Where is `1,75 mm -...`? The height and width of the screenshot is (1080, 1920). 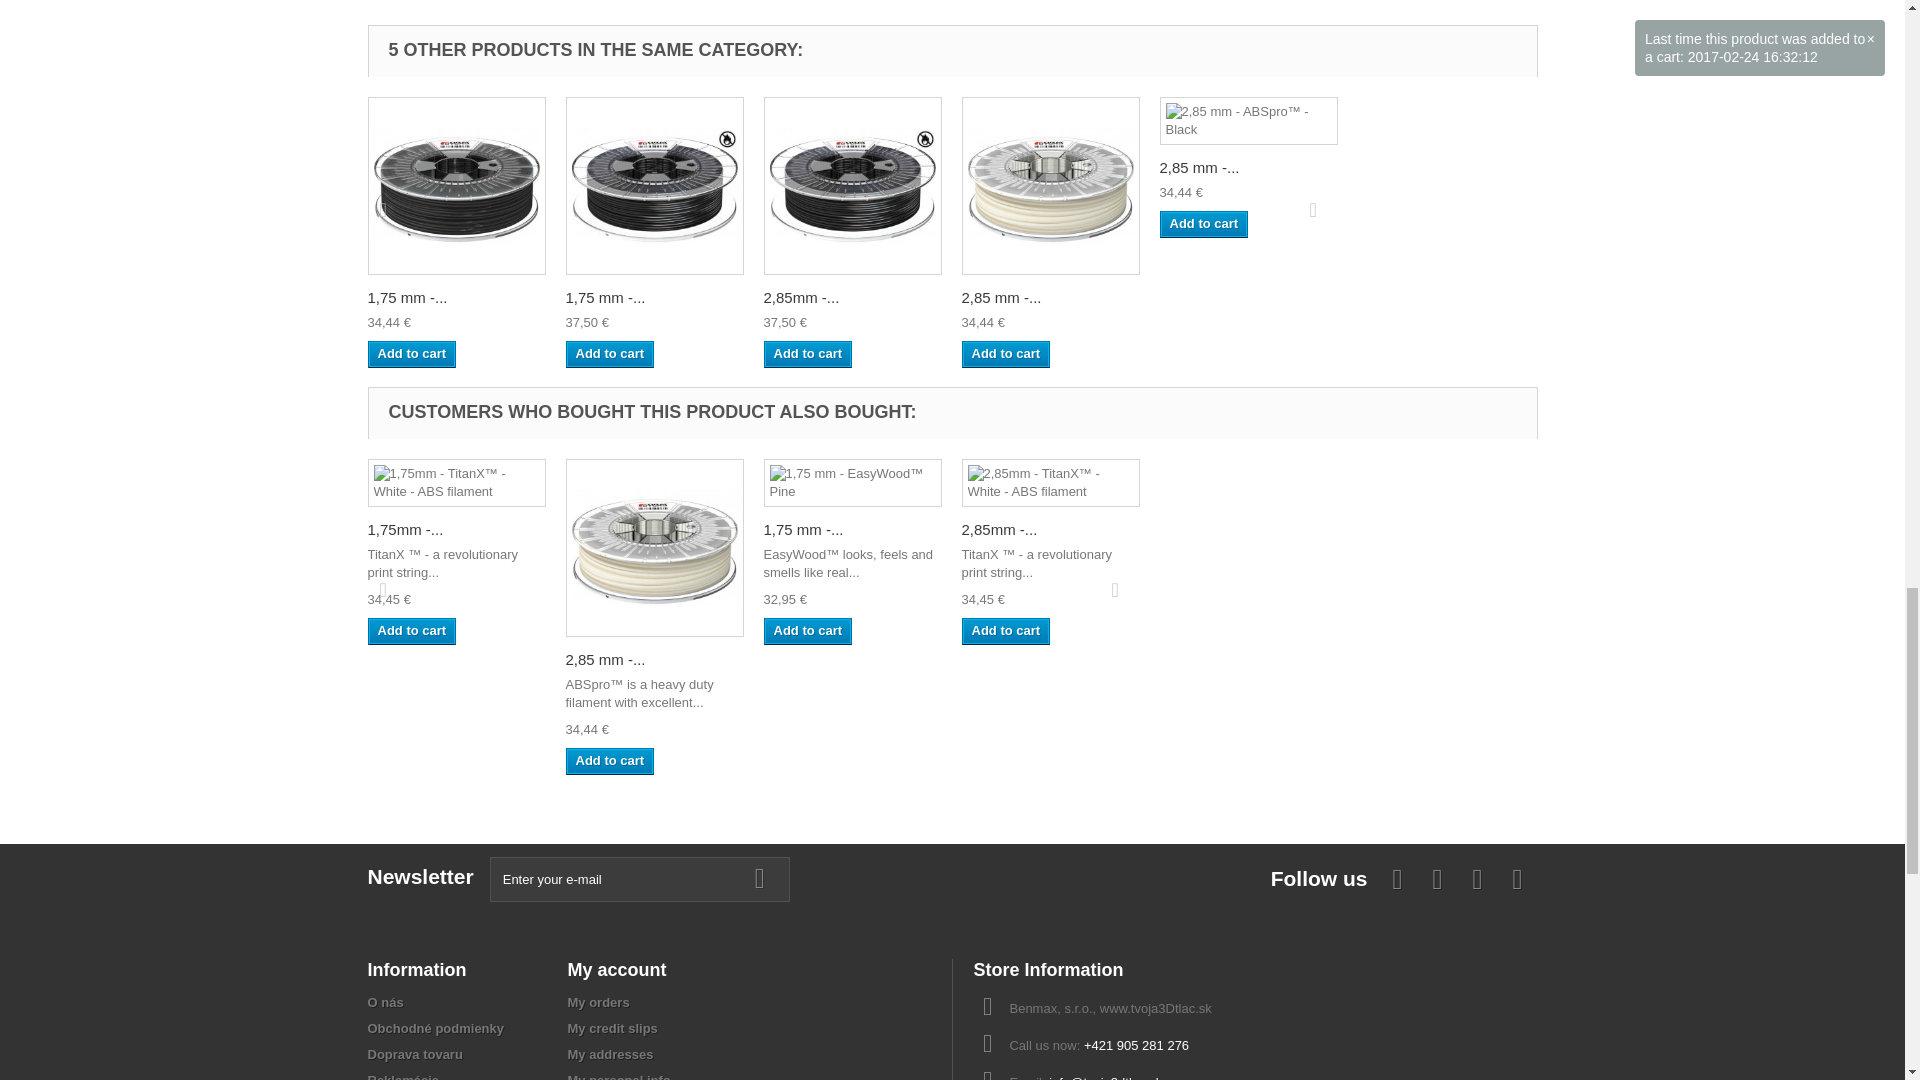 1,75 mm -... is located at coordinates (408, 297).